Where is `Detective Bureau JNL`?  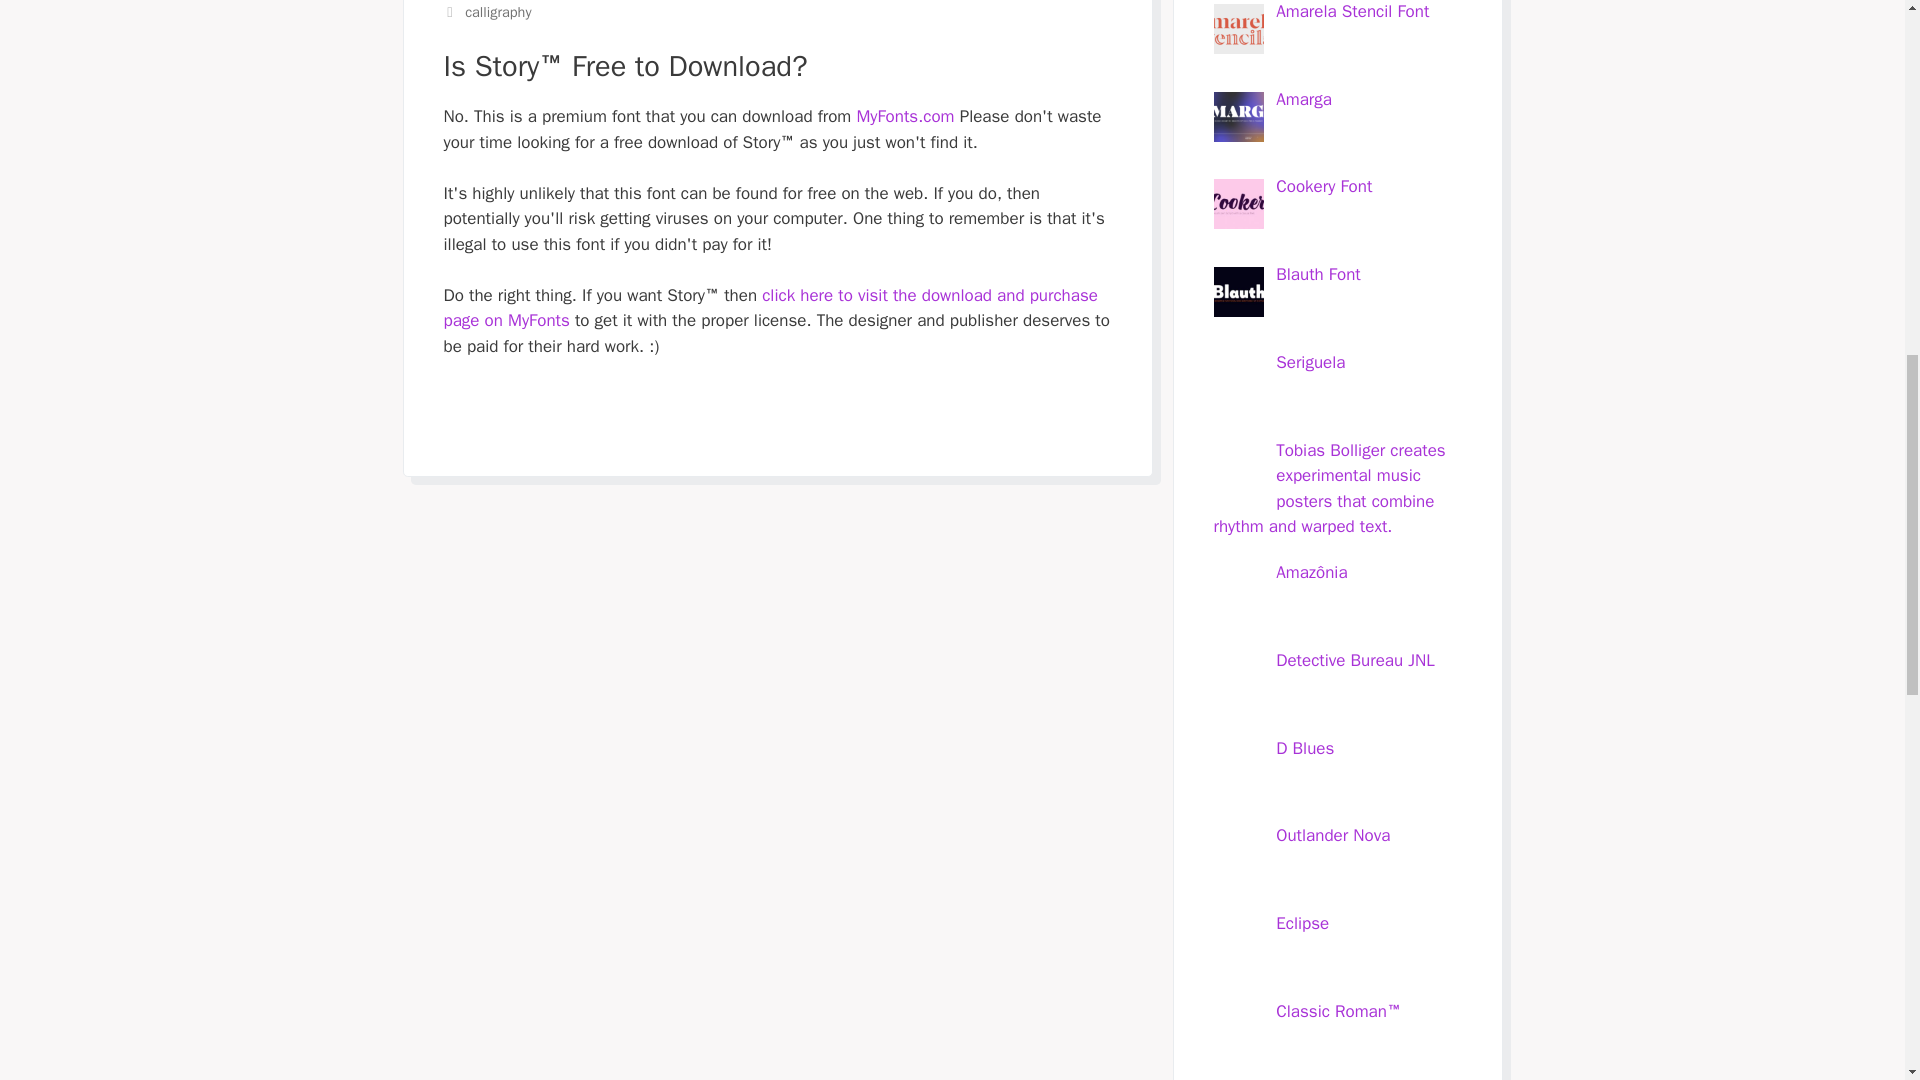 Detective Bureau JNL is located at coordinates (1355, 660).